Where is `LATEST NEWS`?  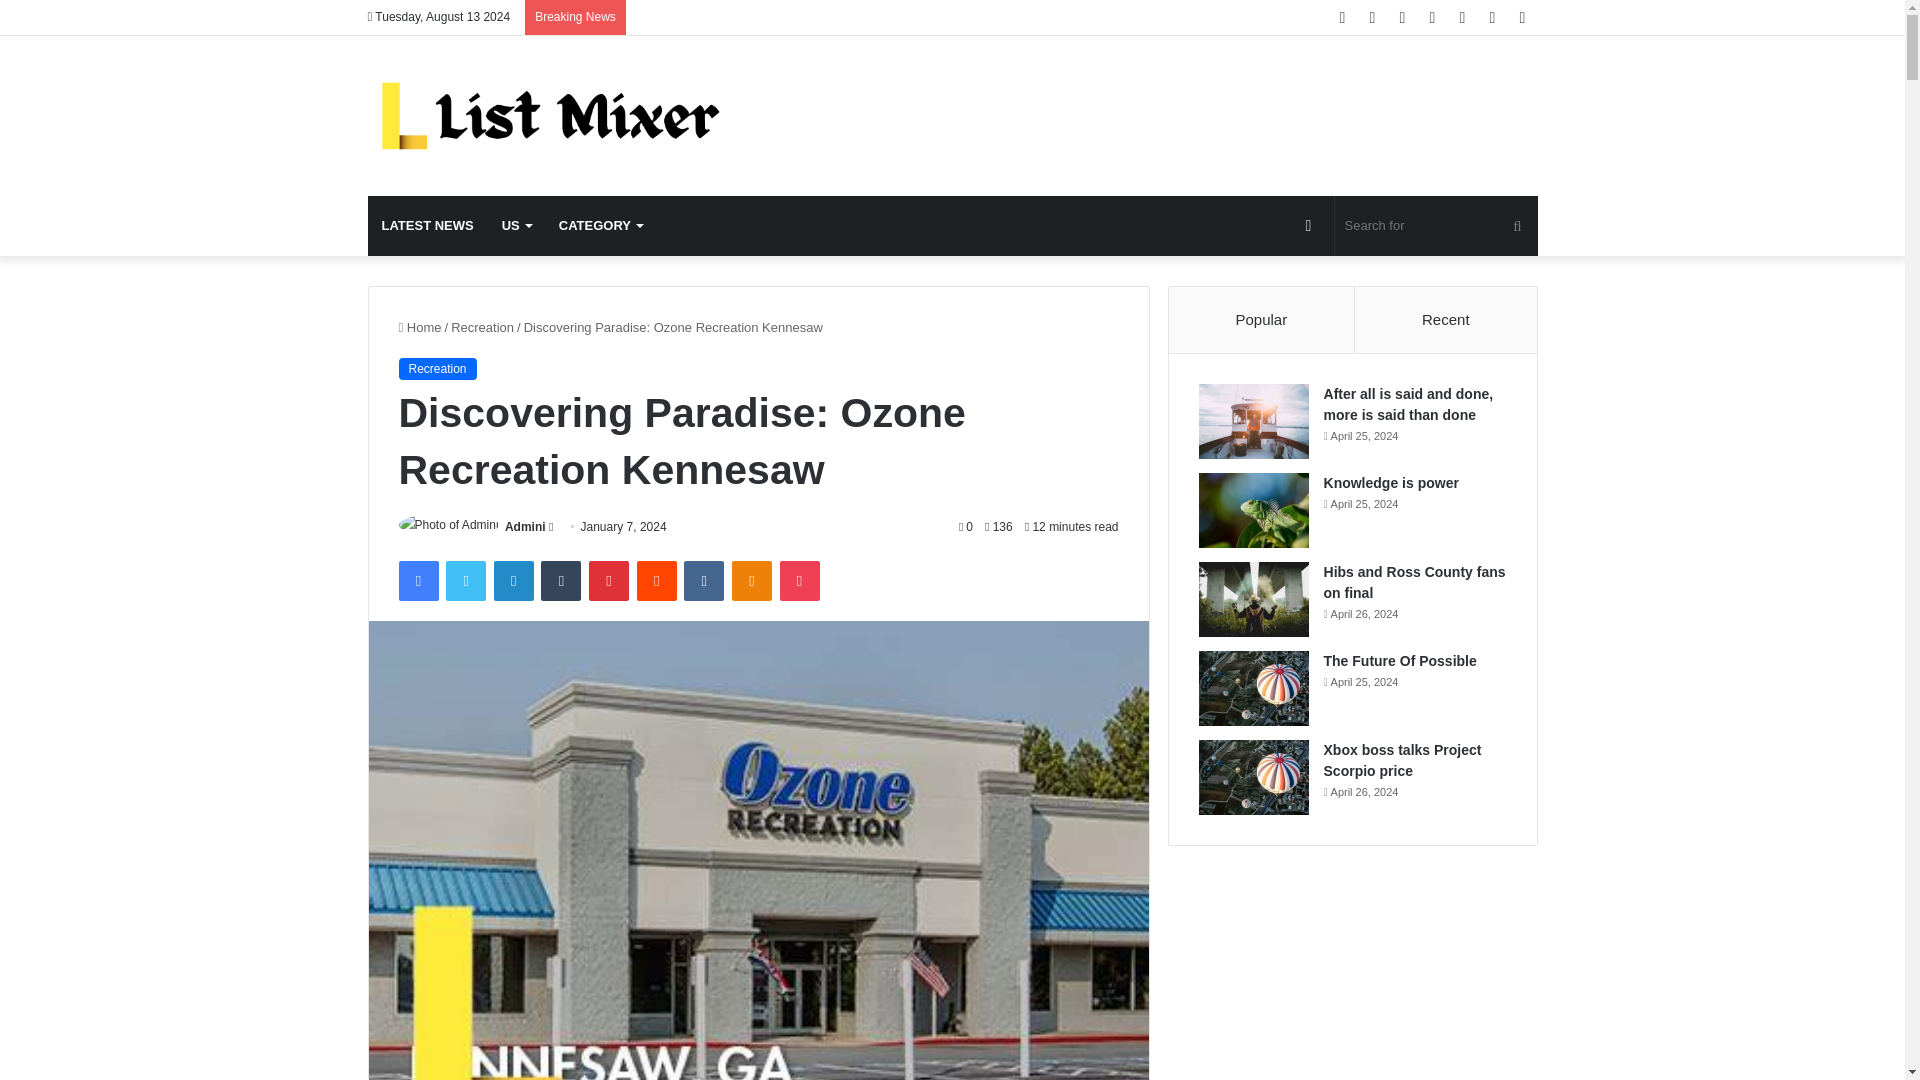
LATEST NEWS is located at coordinates (428, 225).